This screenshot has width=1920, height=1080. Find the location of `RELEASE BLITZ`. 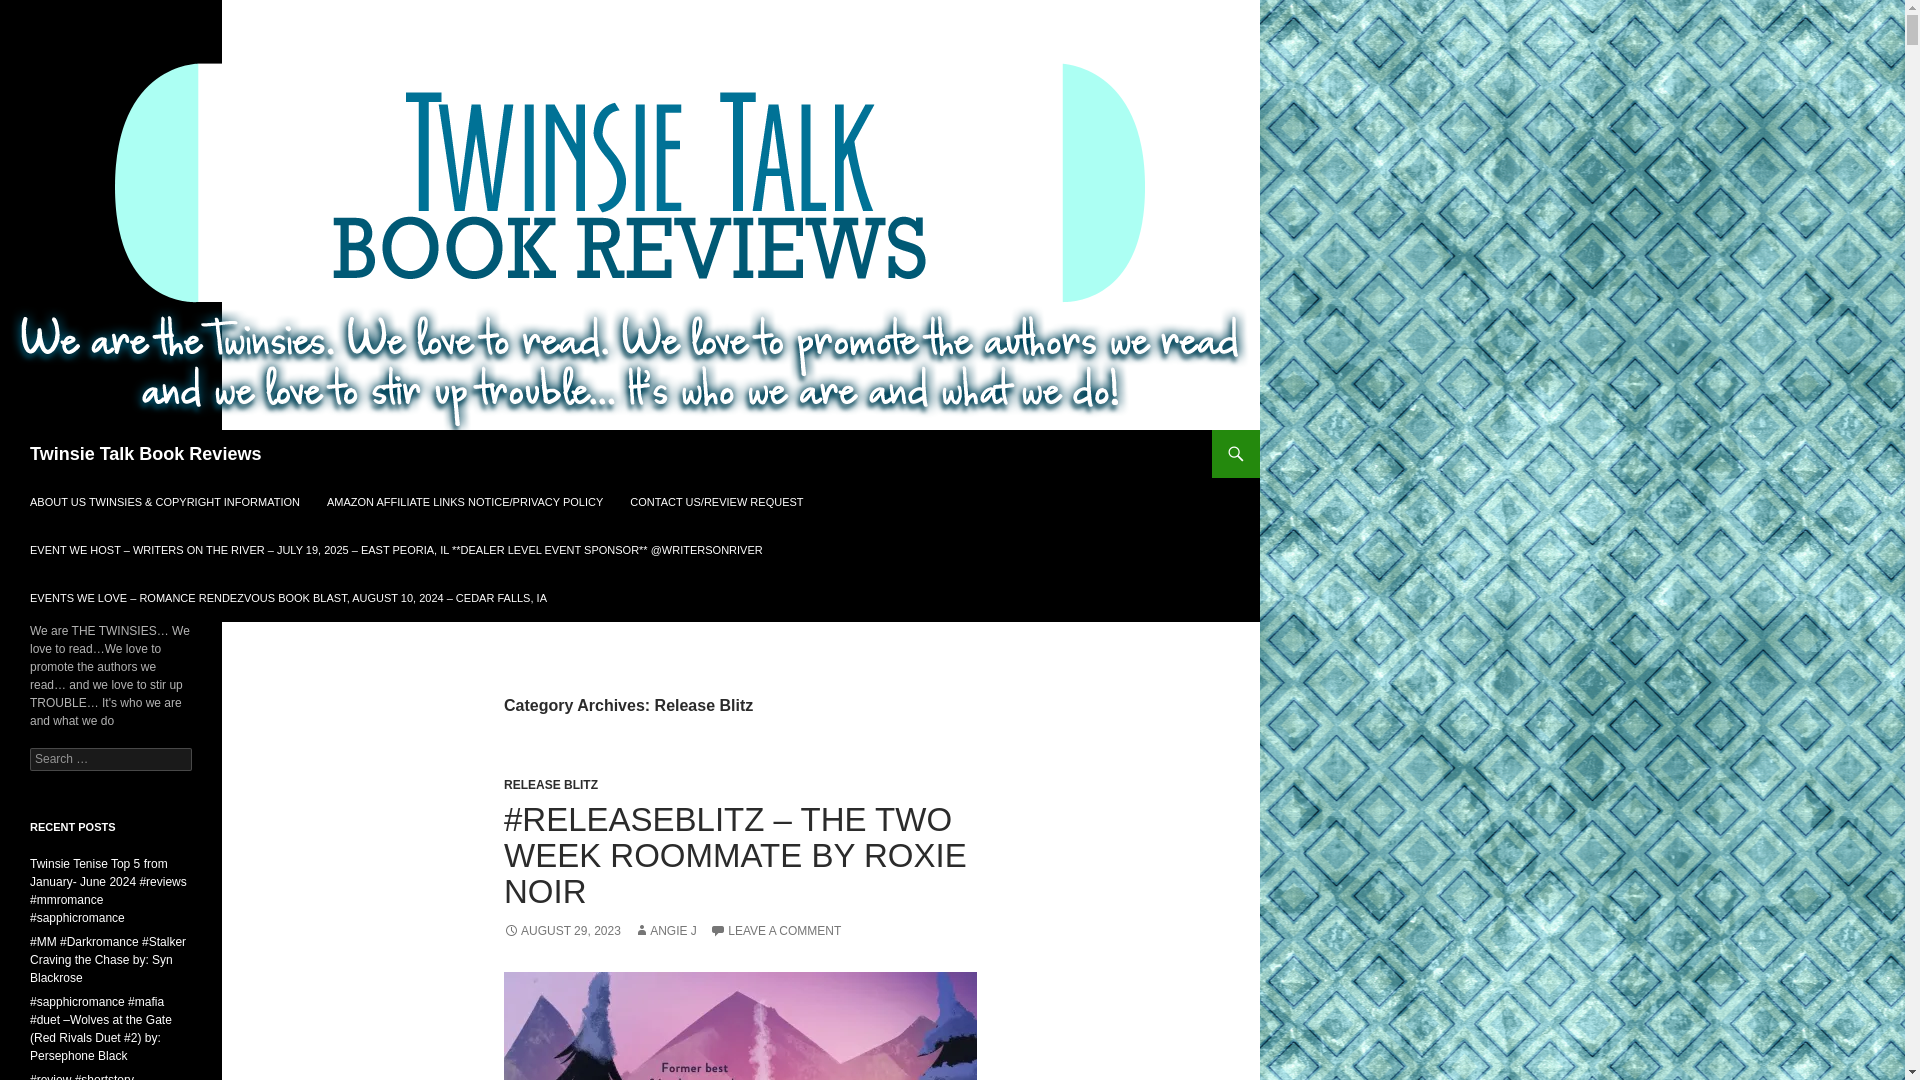

RELEASE BLITZ is located at coordinates (550, 784).